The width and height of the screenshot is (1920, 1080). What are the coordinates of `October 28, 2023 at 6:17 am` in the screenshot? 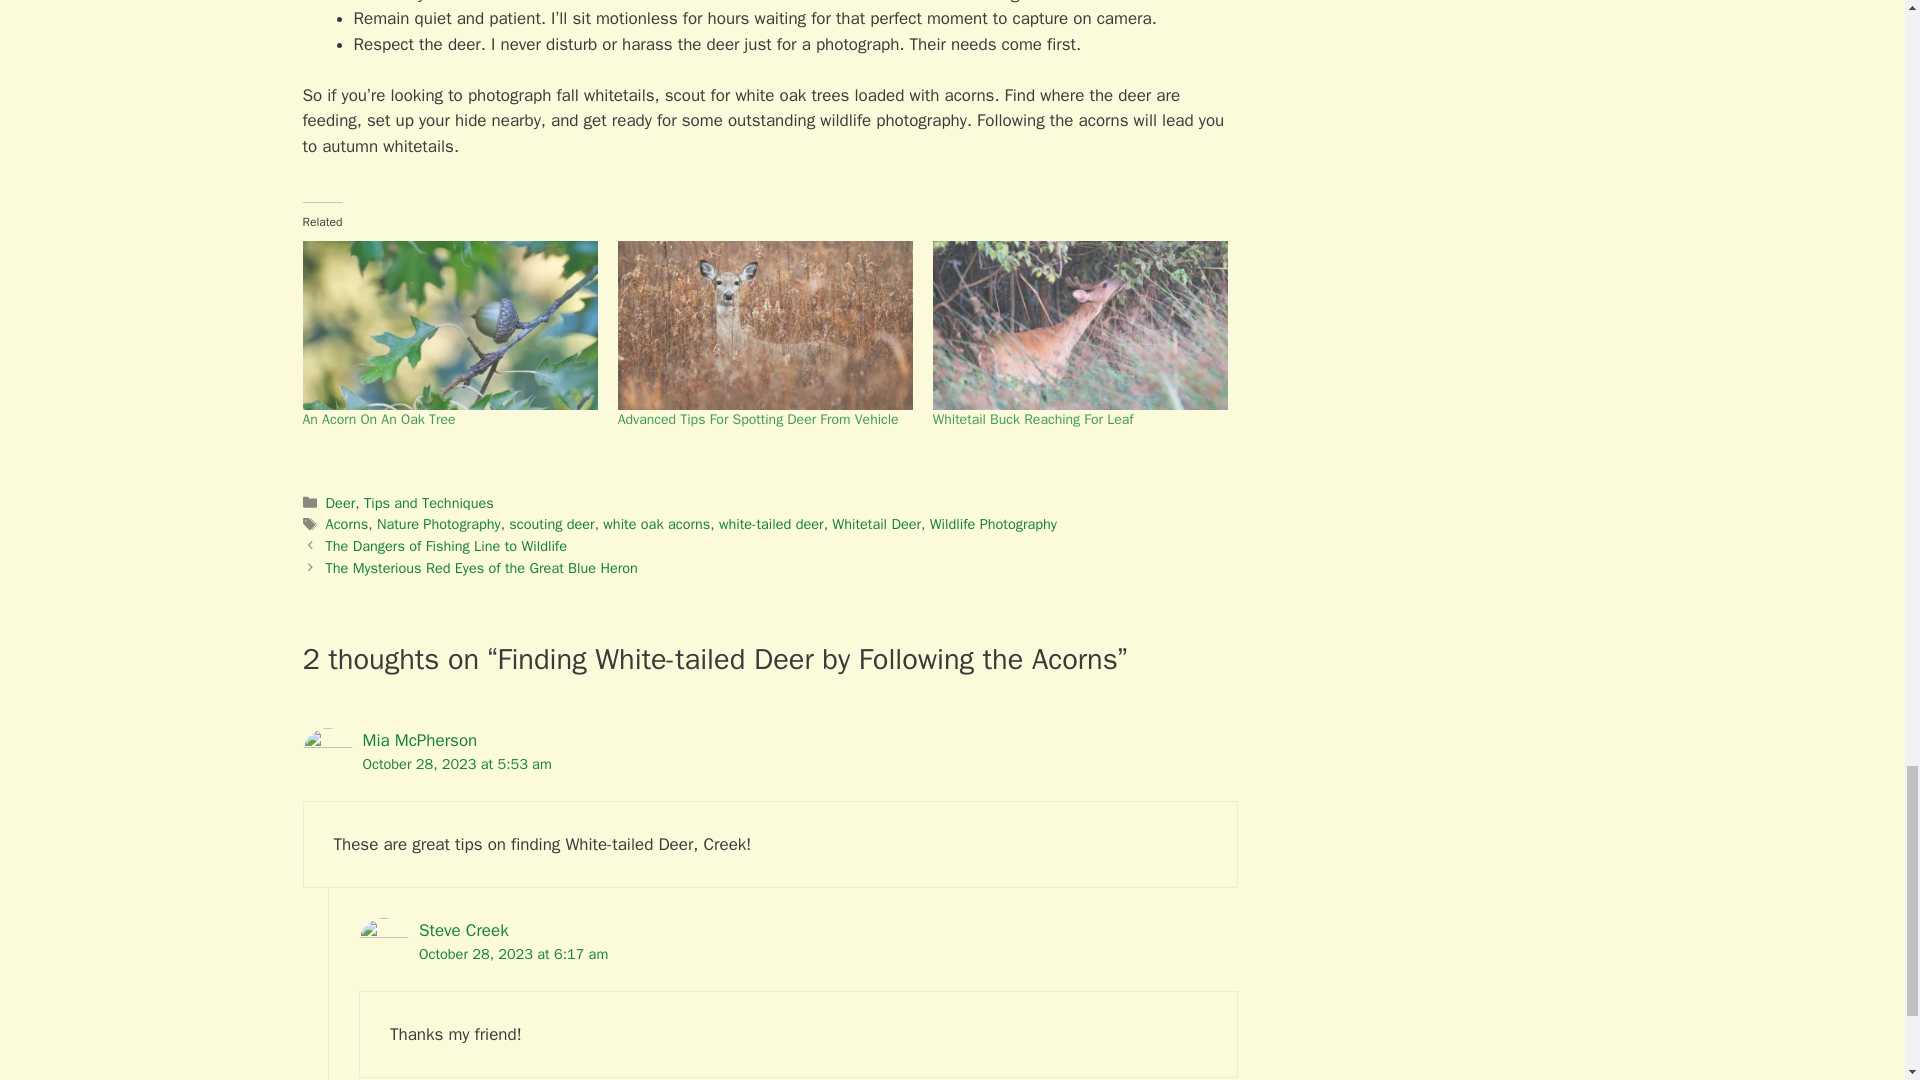 It's located at (513, 954).